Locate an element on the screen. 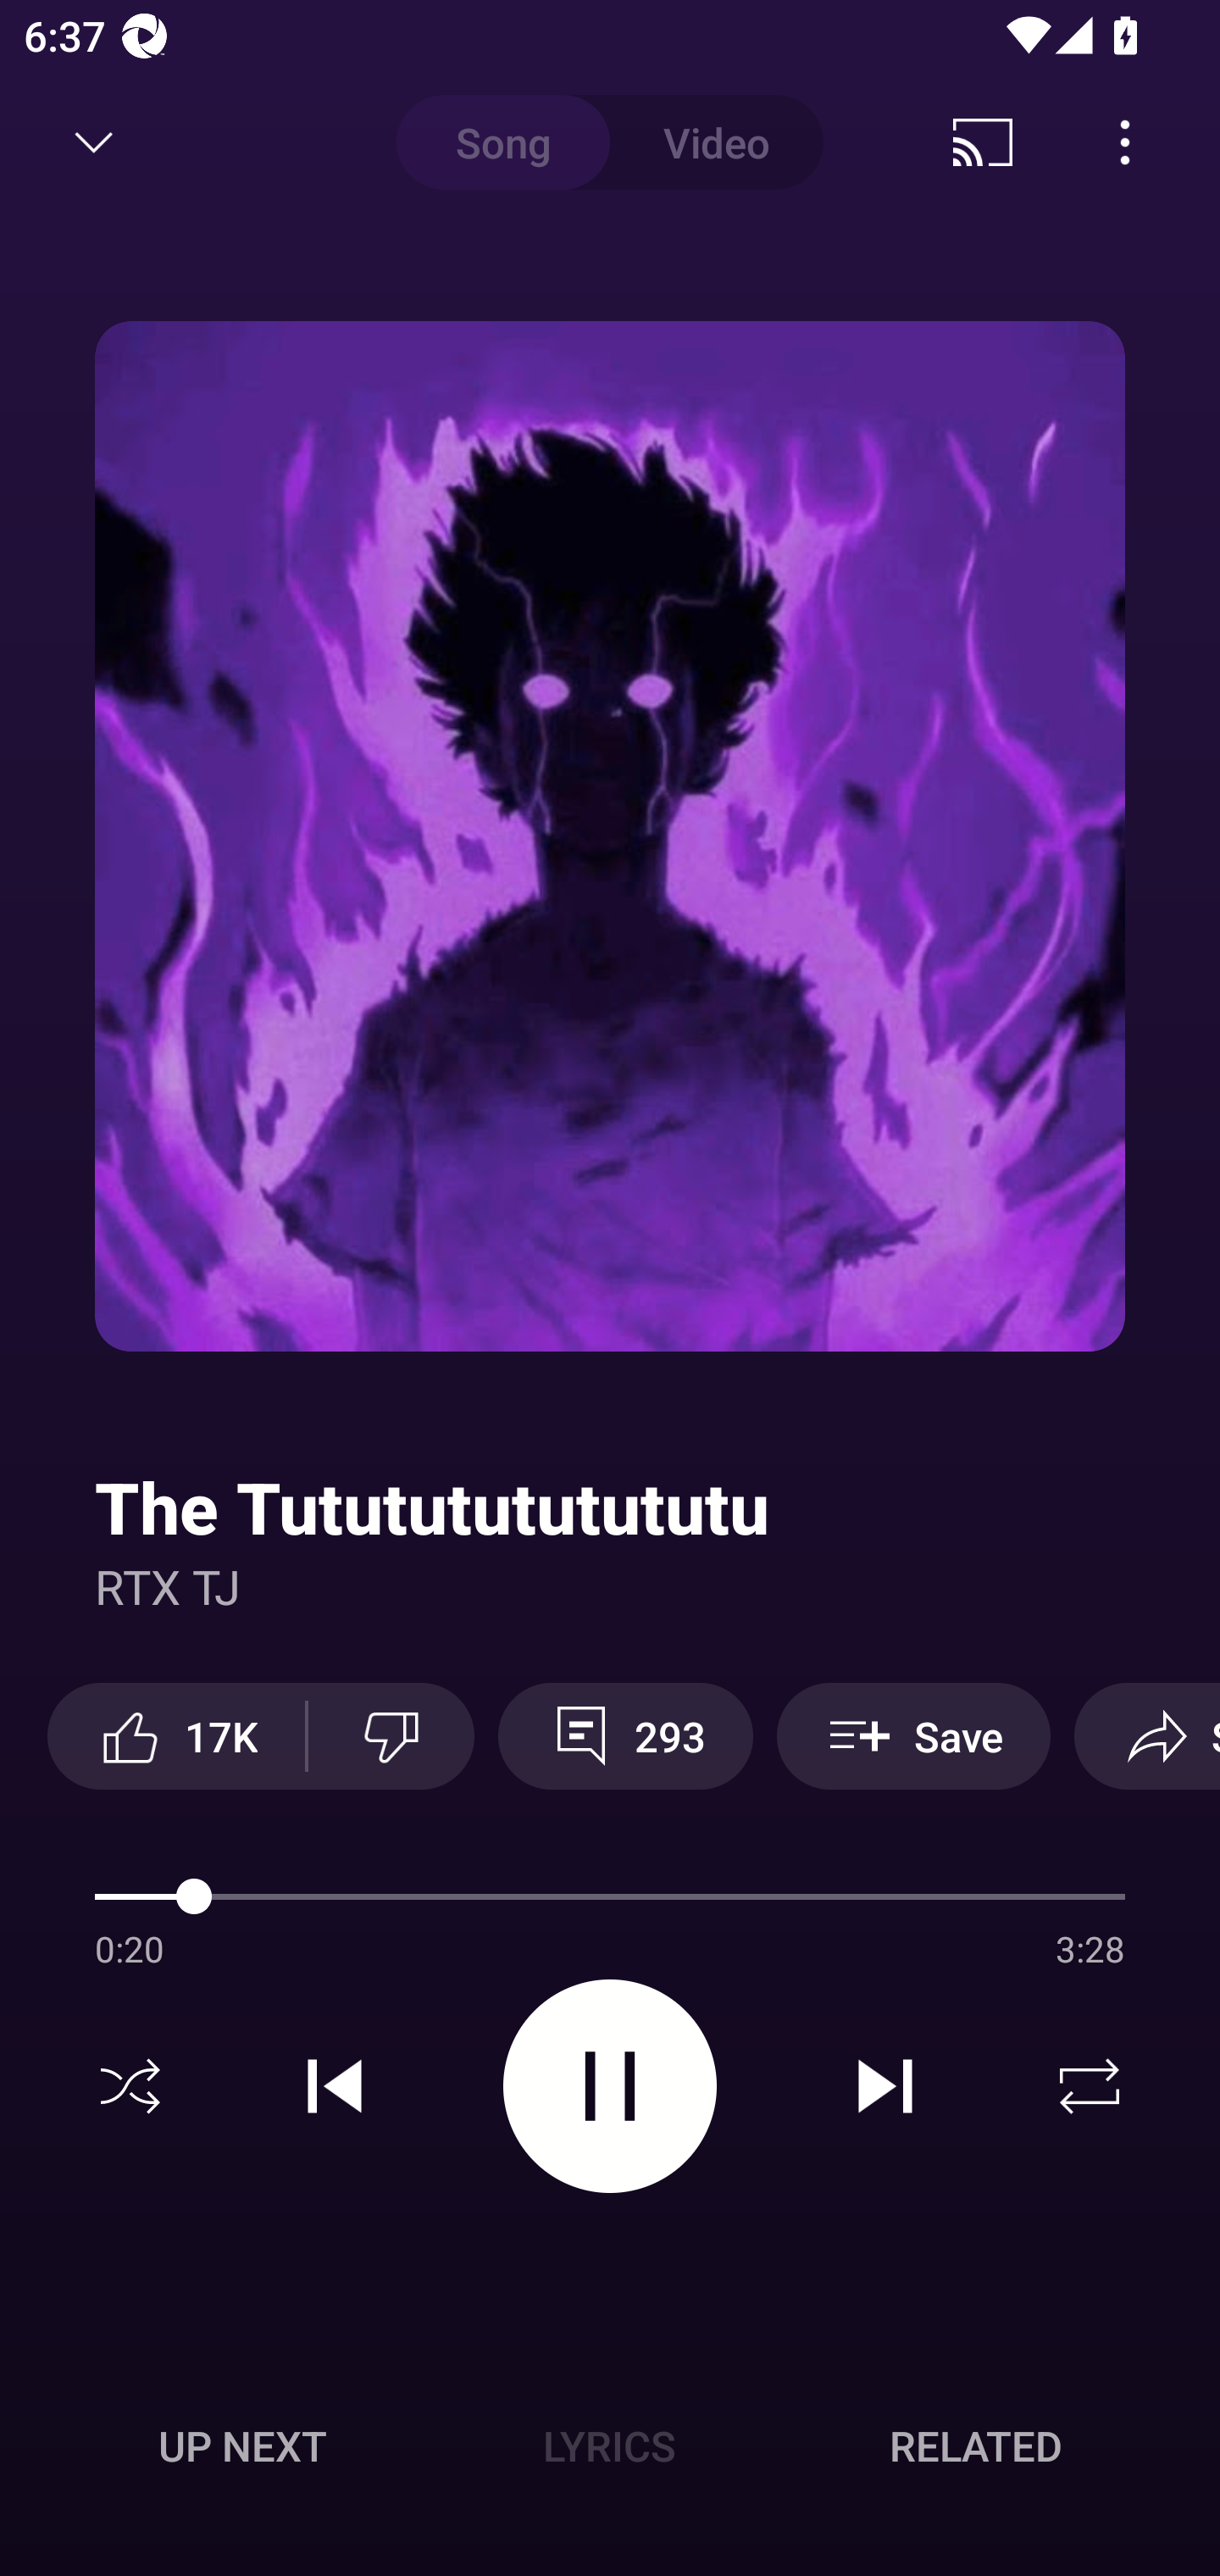 Image resolution: width=1220 pixels, height=2576 pixels. Save Save to playlist is located at coordinates (913, 1735).